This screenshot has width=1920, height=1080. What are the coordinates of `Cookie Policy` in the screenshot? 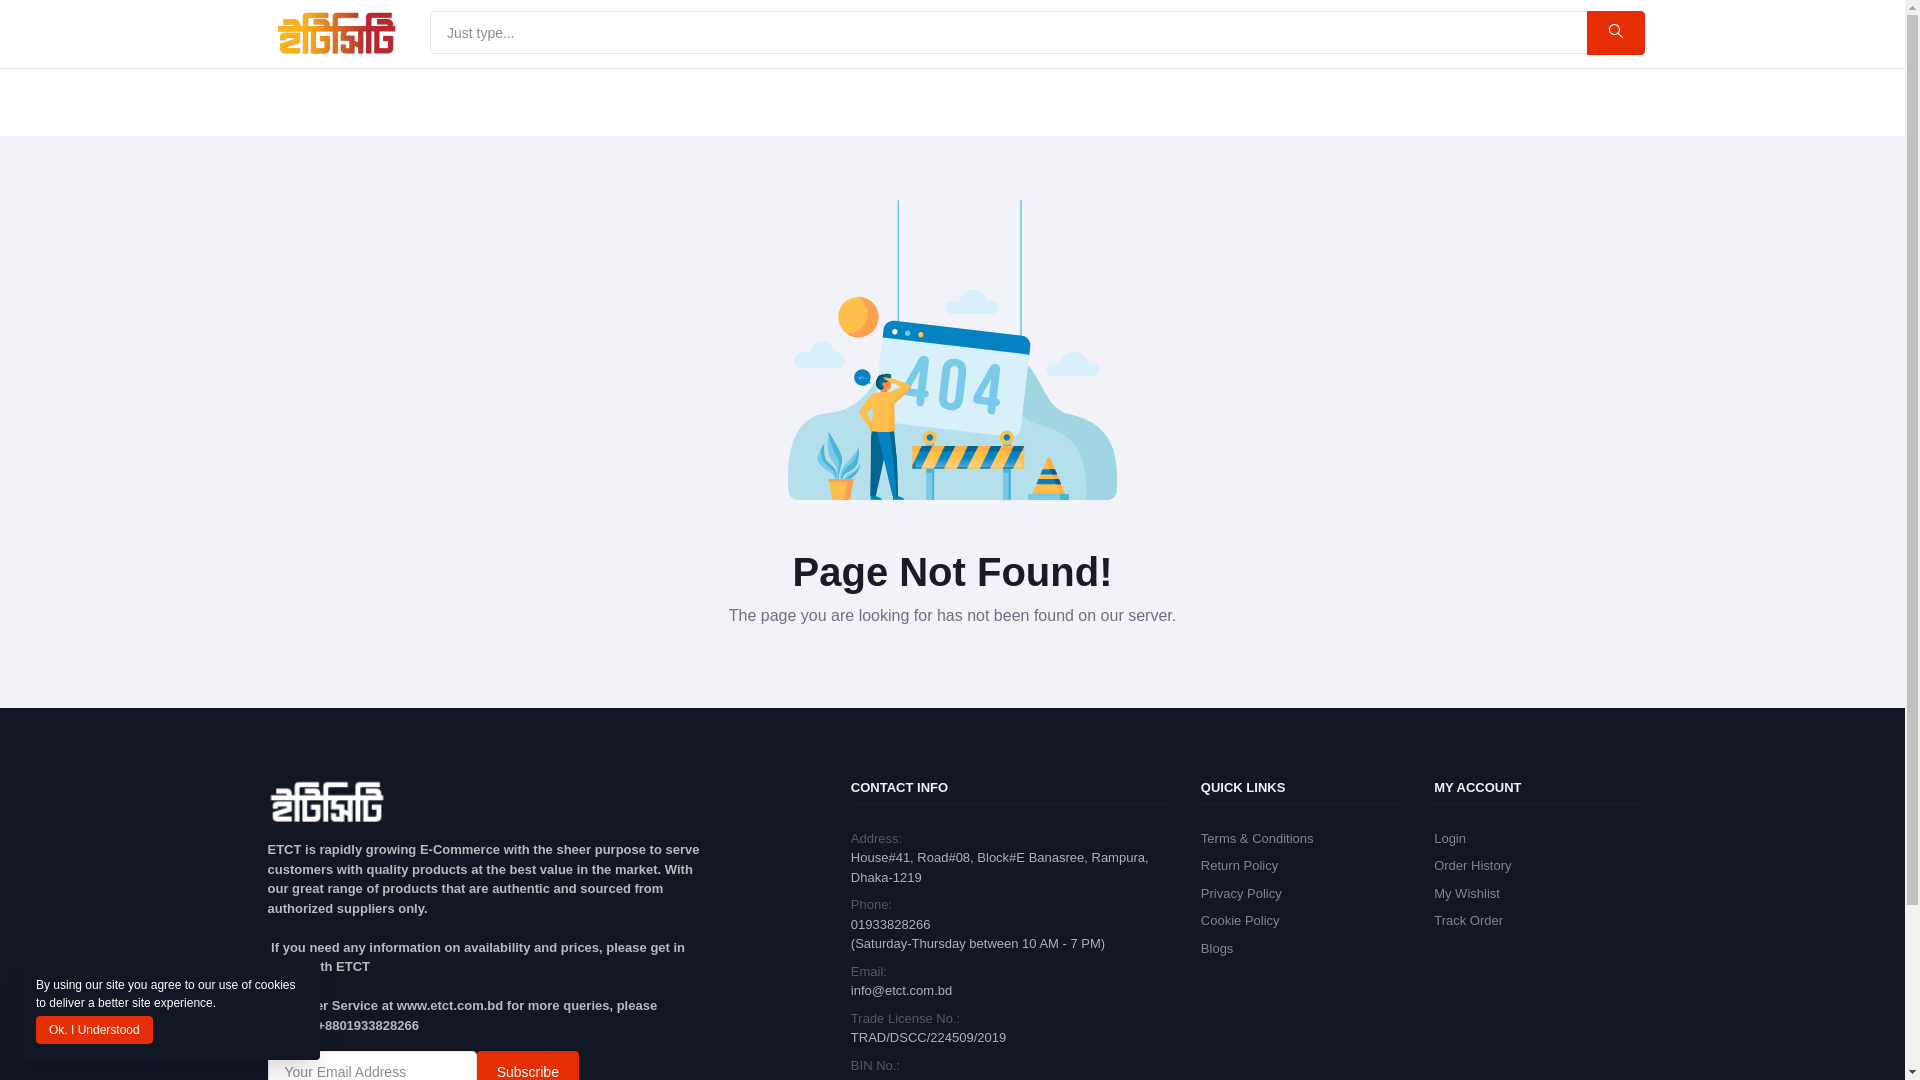 It's located at (1240, 920).